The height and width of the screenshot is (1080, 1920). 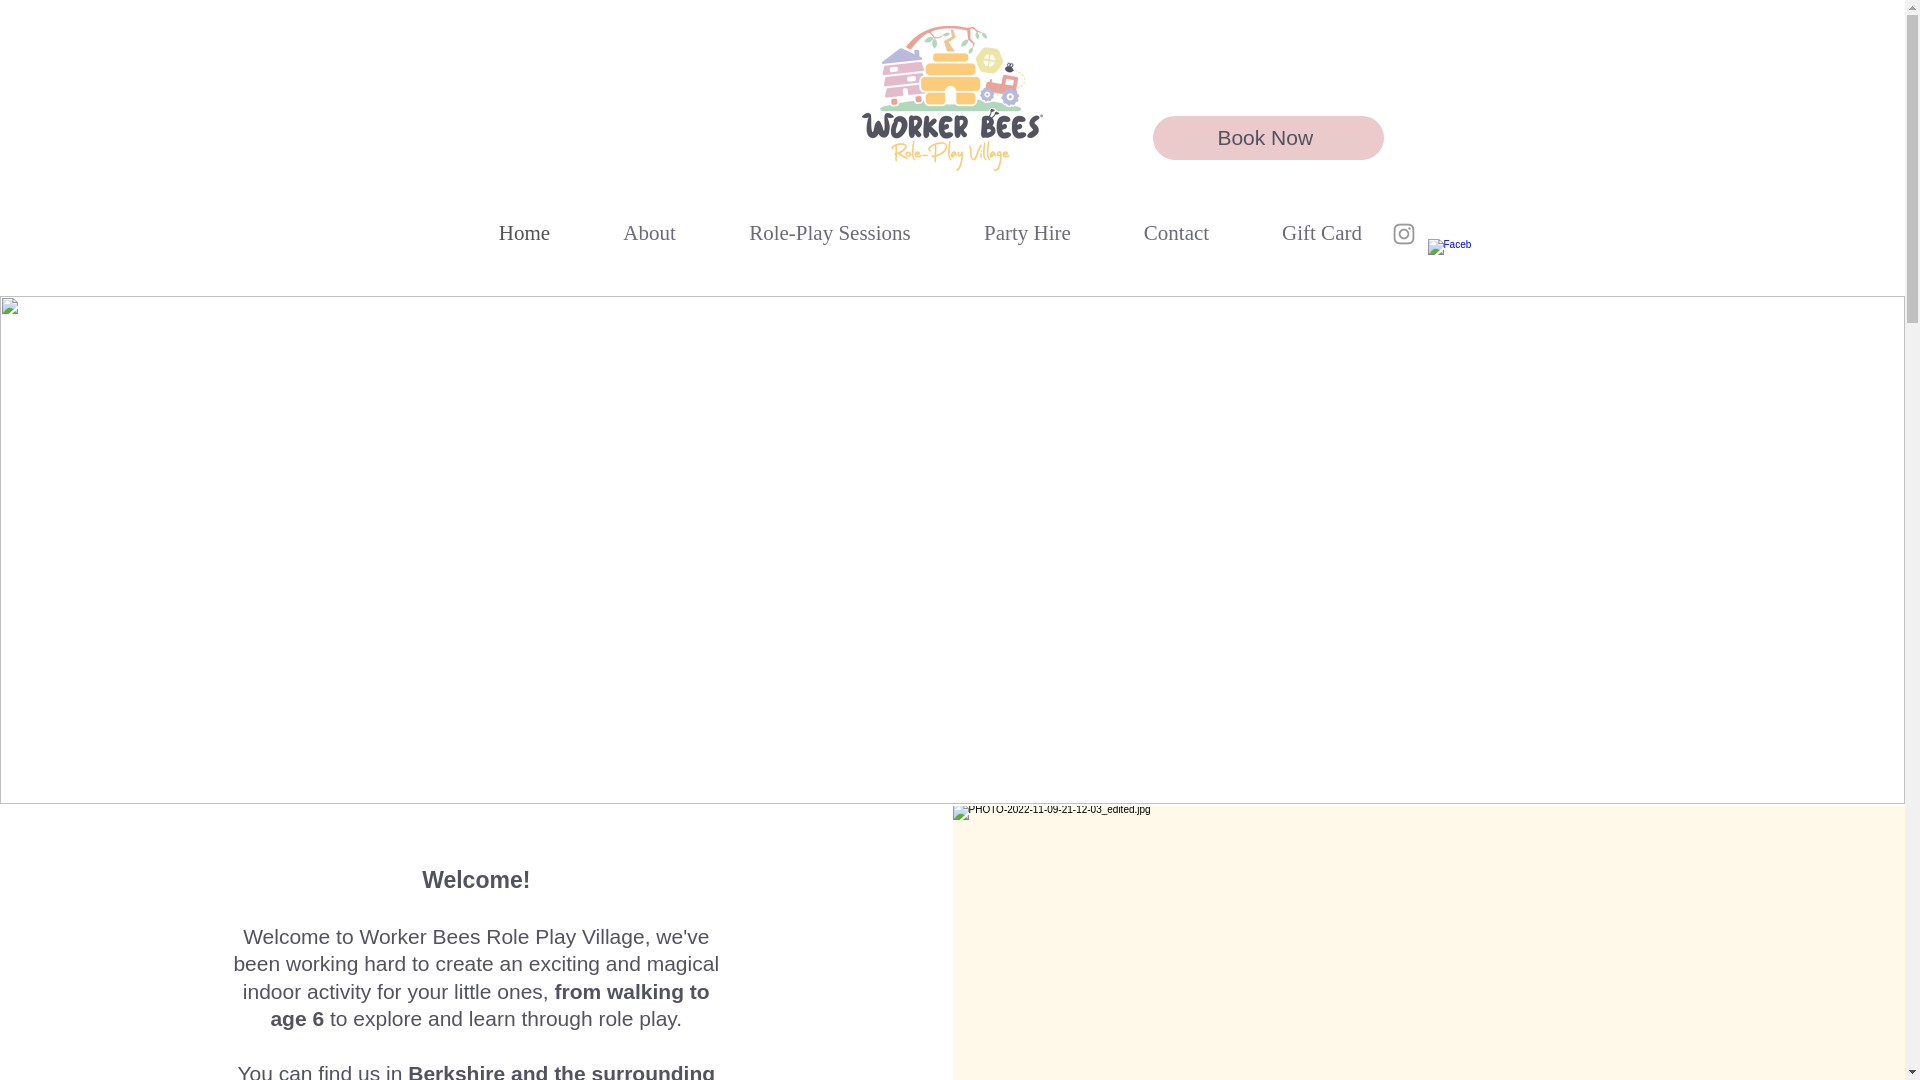 I want to click on Book Now, so click(x=1267, y=137).